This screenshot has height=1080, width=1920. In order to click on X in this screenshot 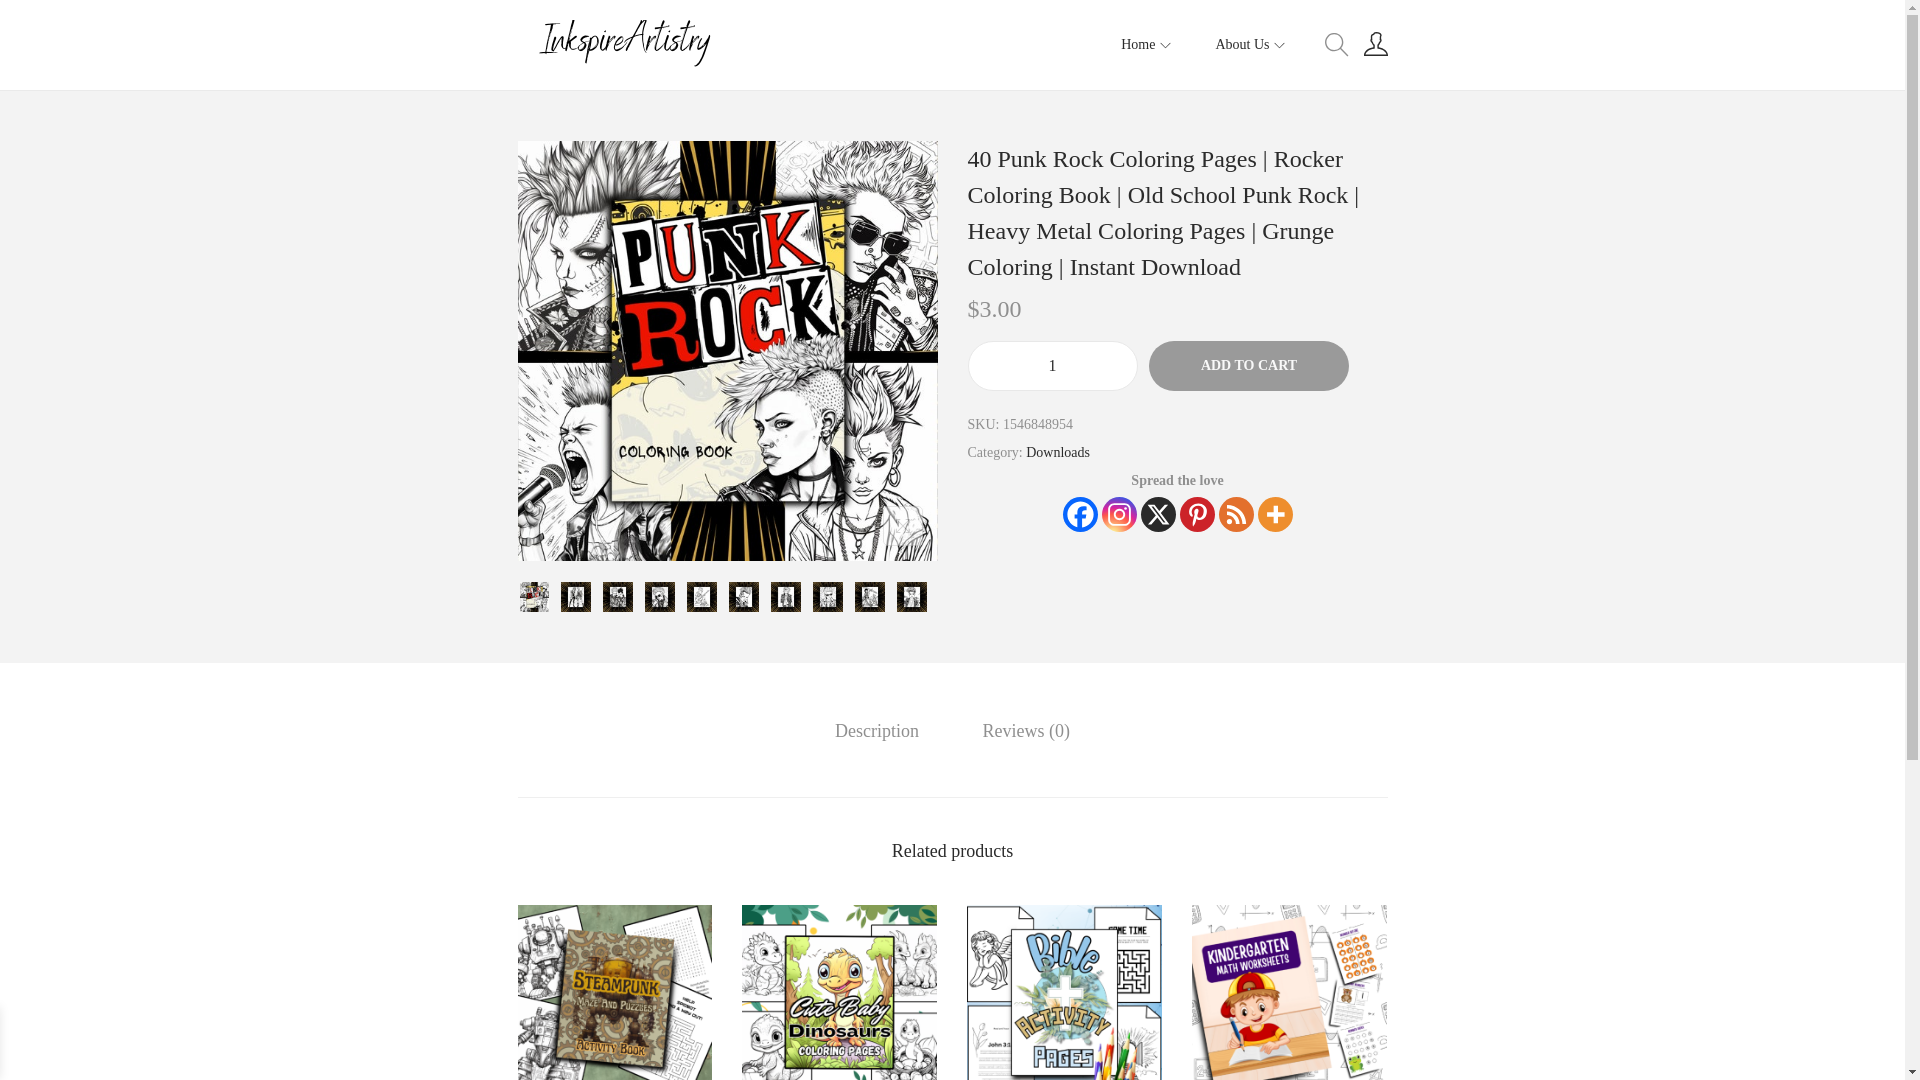, I will do `click(1158, 514)`.